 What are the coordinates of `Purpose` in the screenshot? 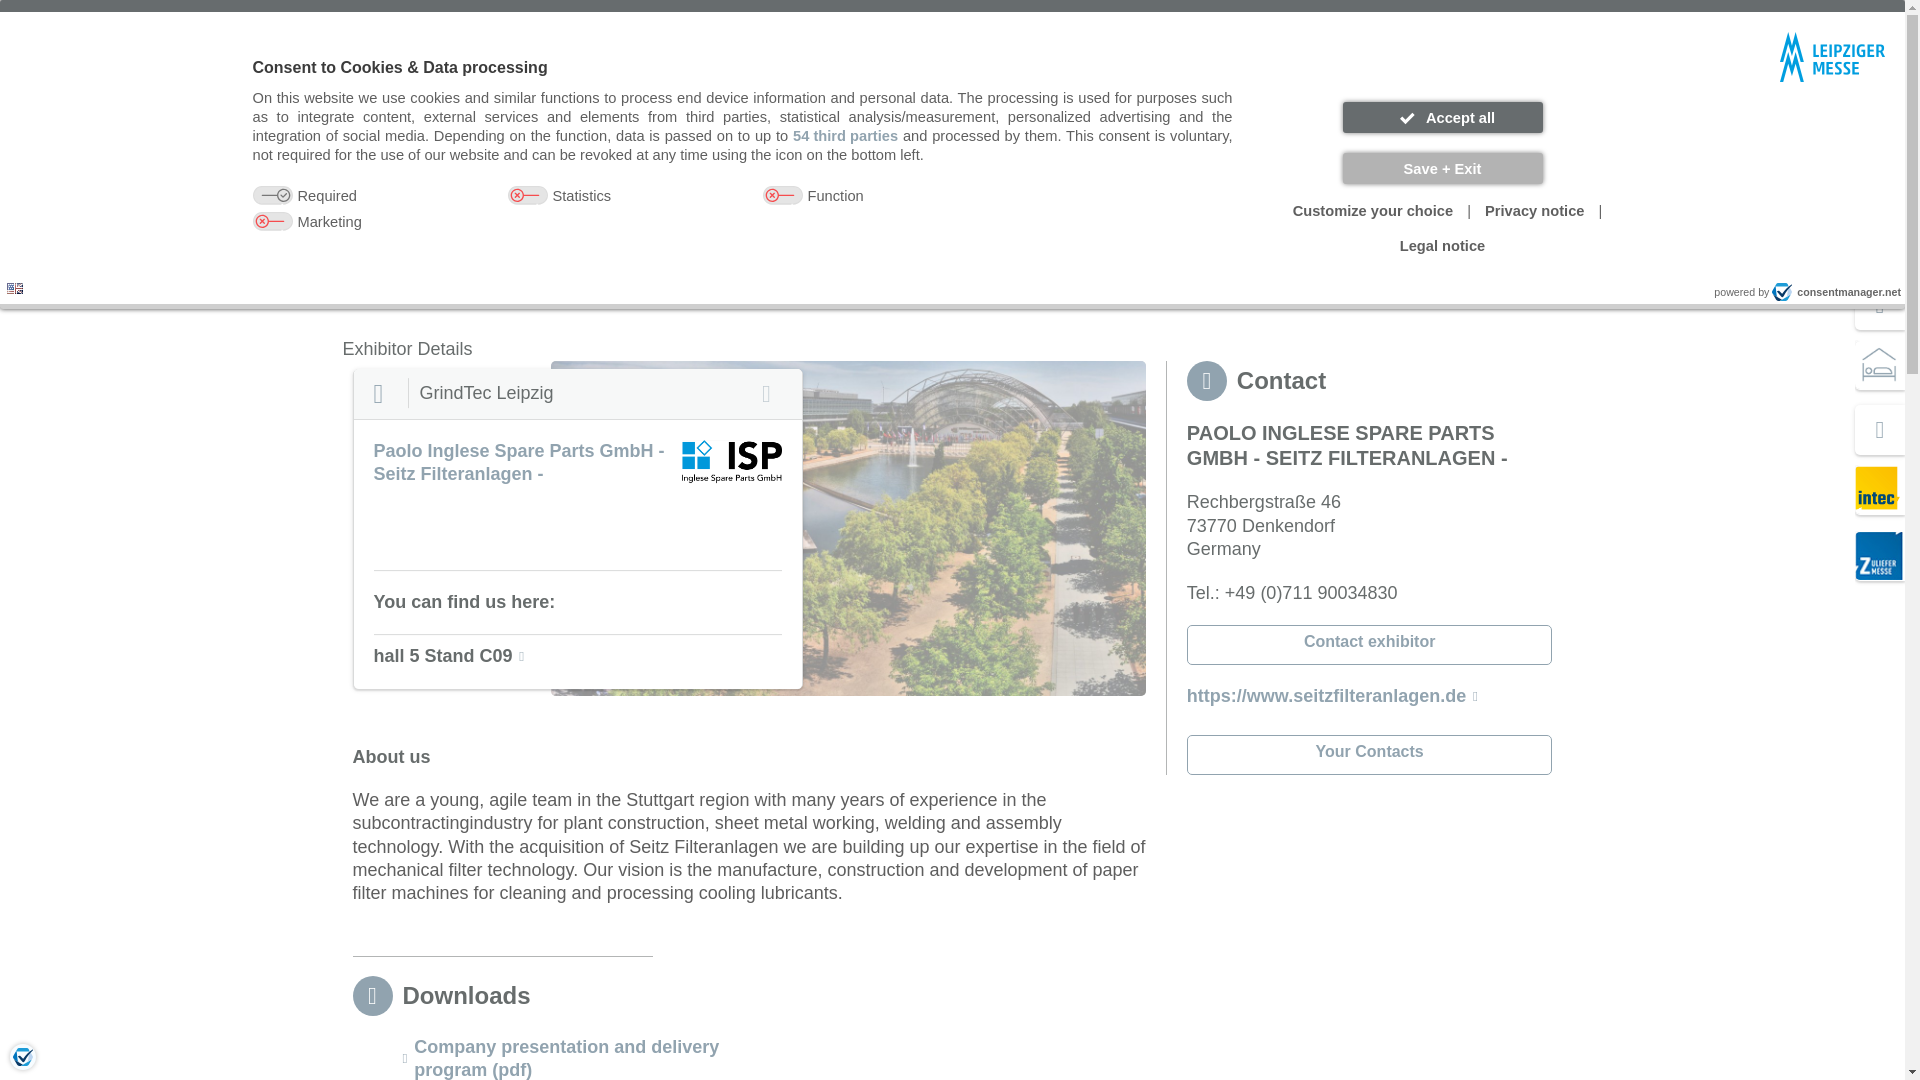 It's located at (742, 210).